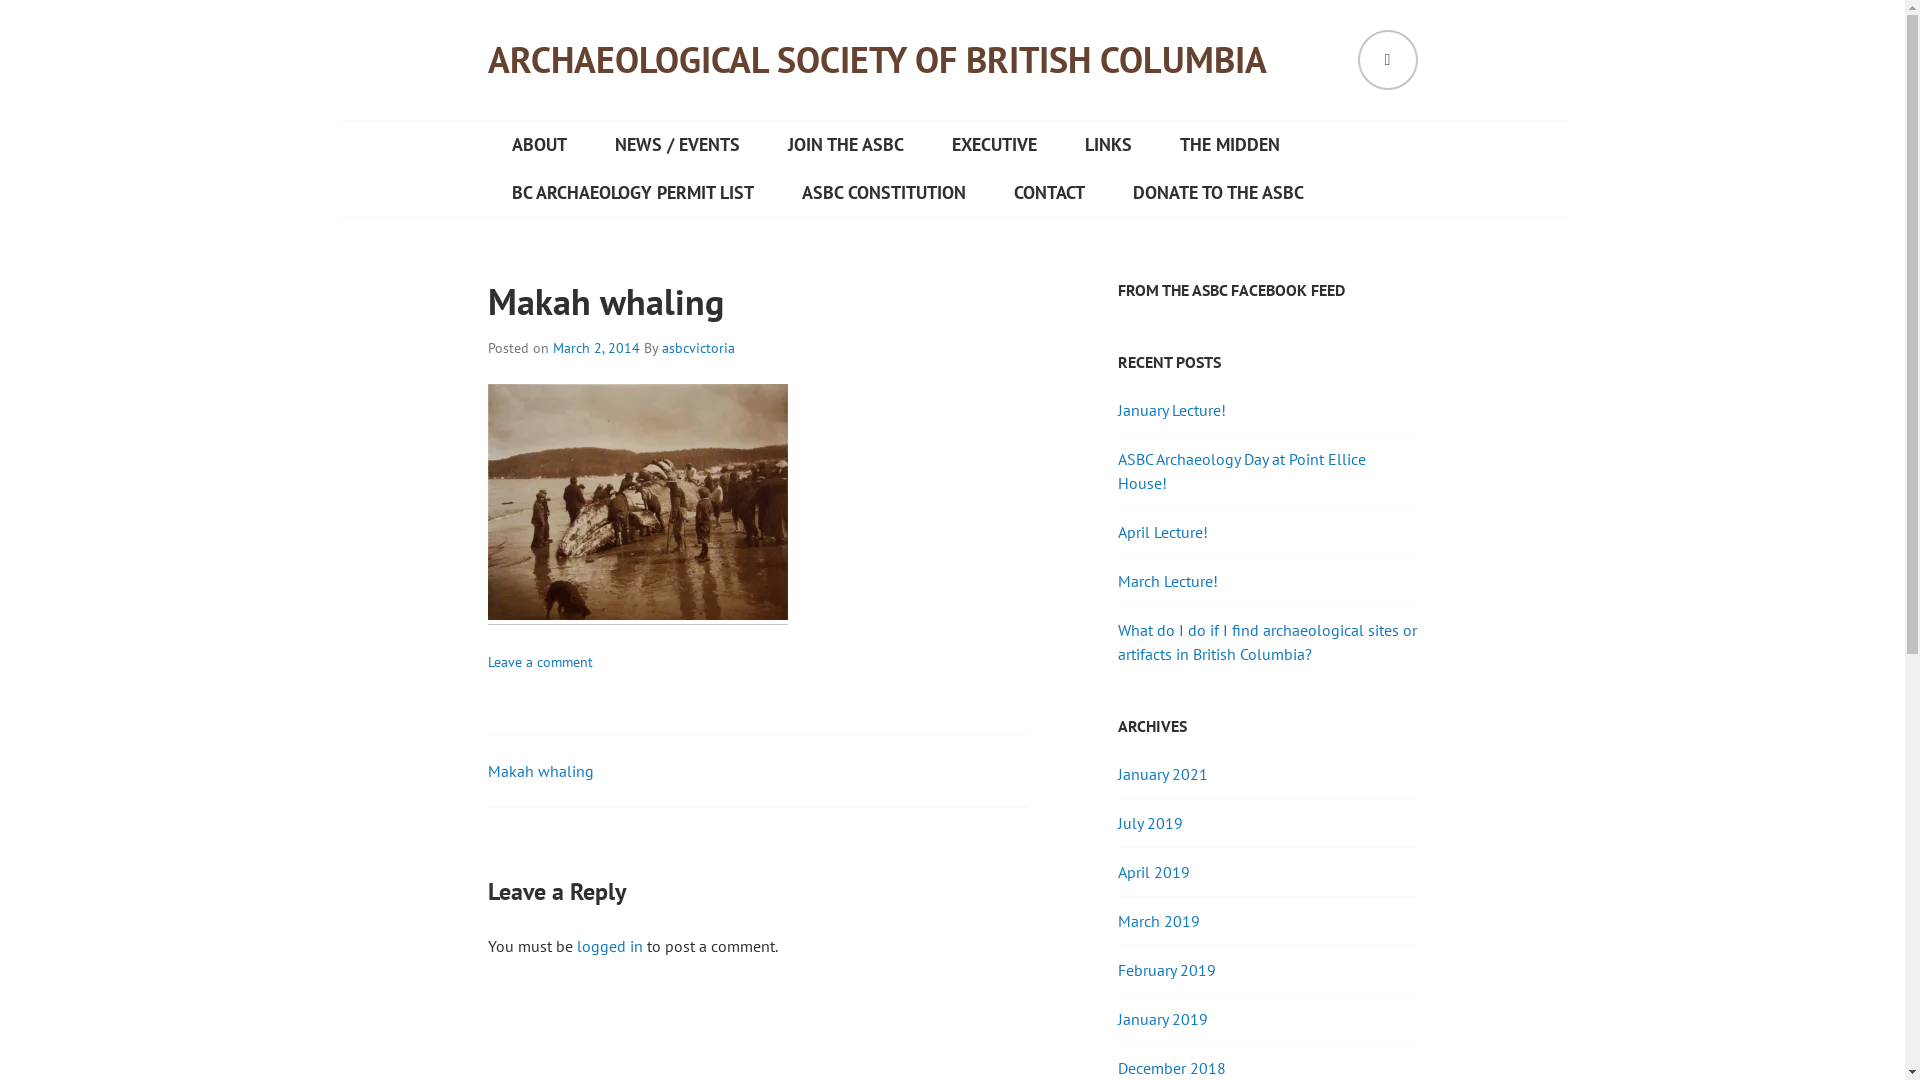 The image size is (1920, 1080). I want to click on ARCHAEOLOGICAL SOCIETY OF BRITISH COLUMBIA, so click(878, 60).